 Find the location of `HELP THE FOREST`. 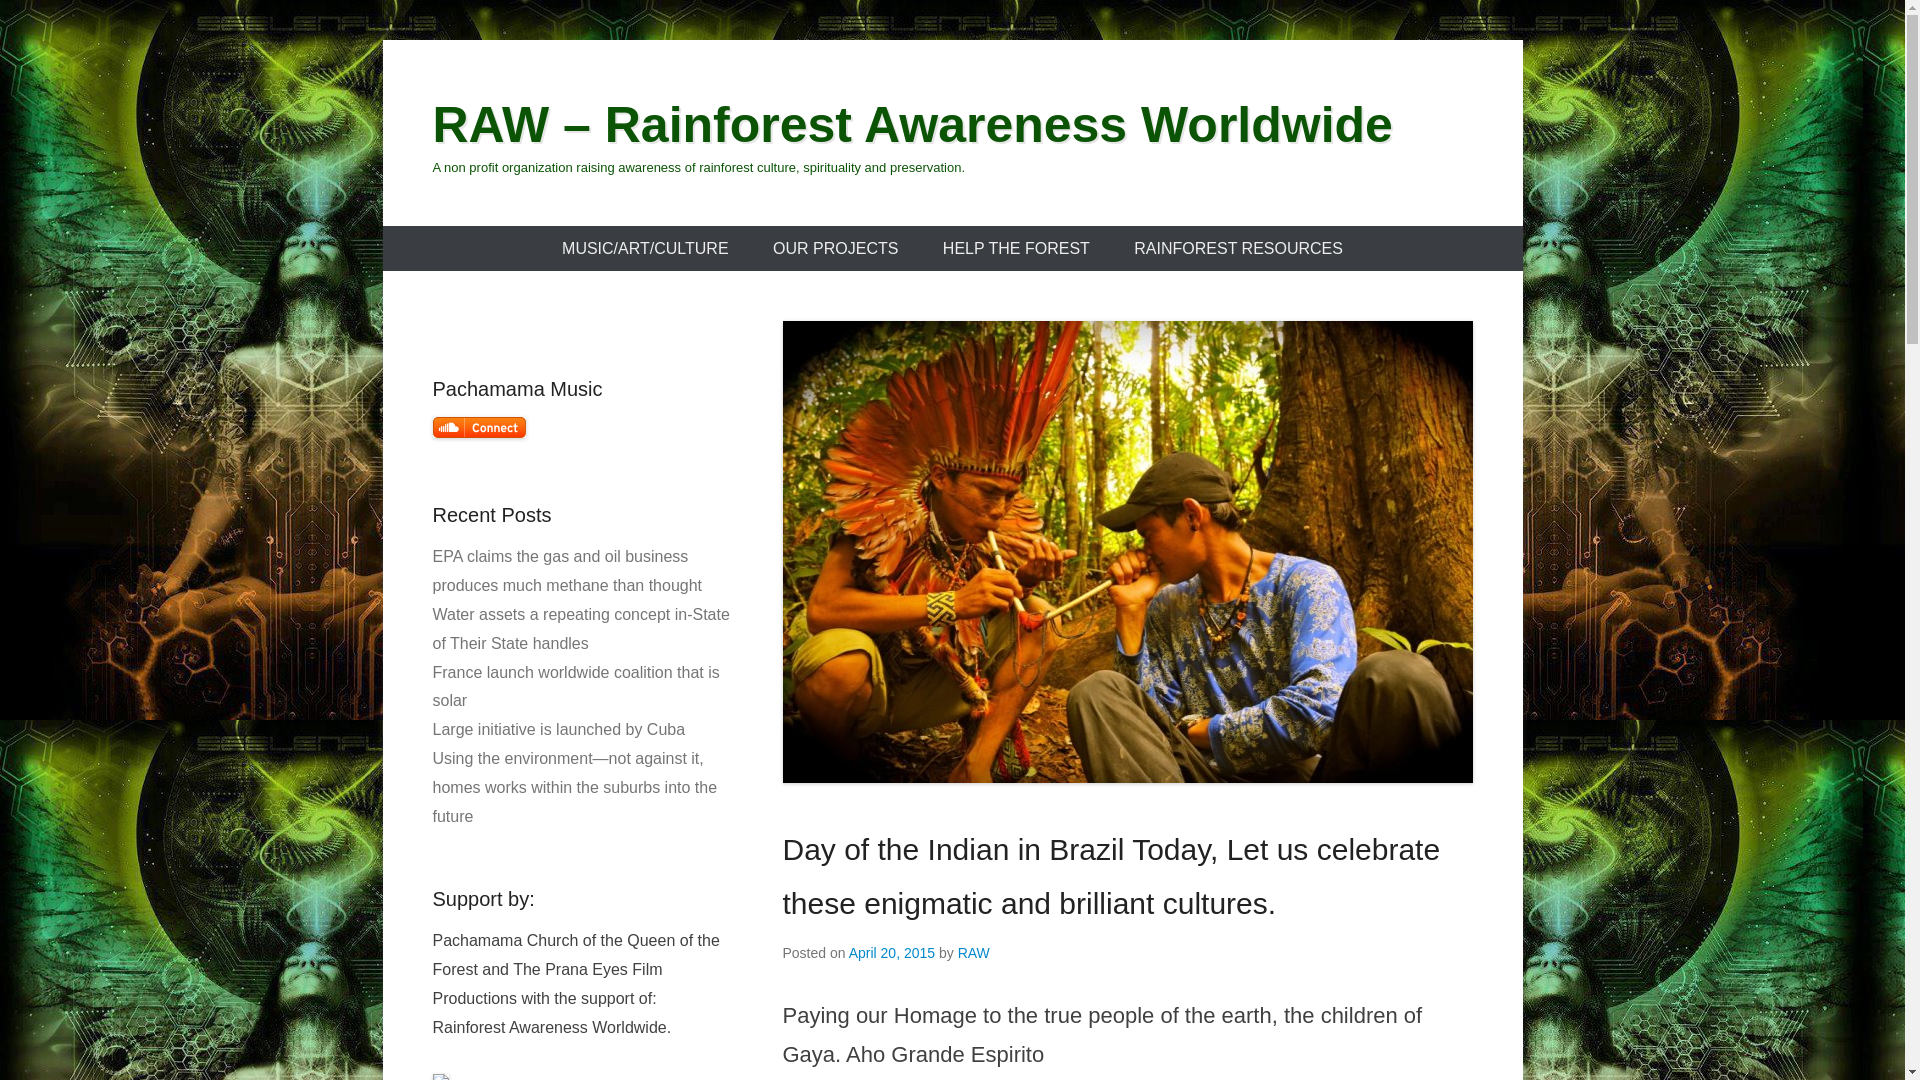

HELP THE FOREST is located at coordinates (1016, 248).